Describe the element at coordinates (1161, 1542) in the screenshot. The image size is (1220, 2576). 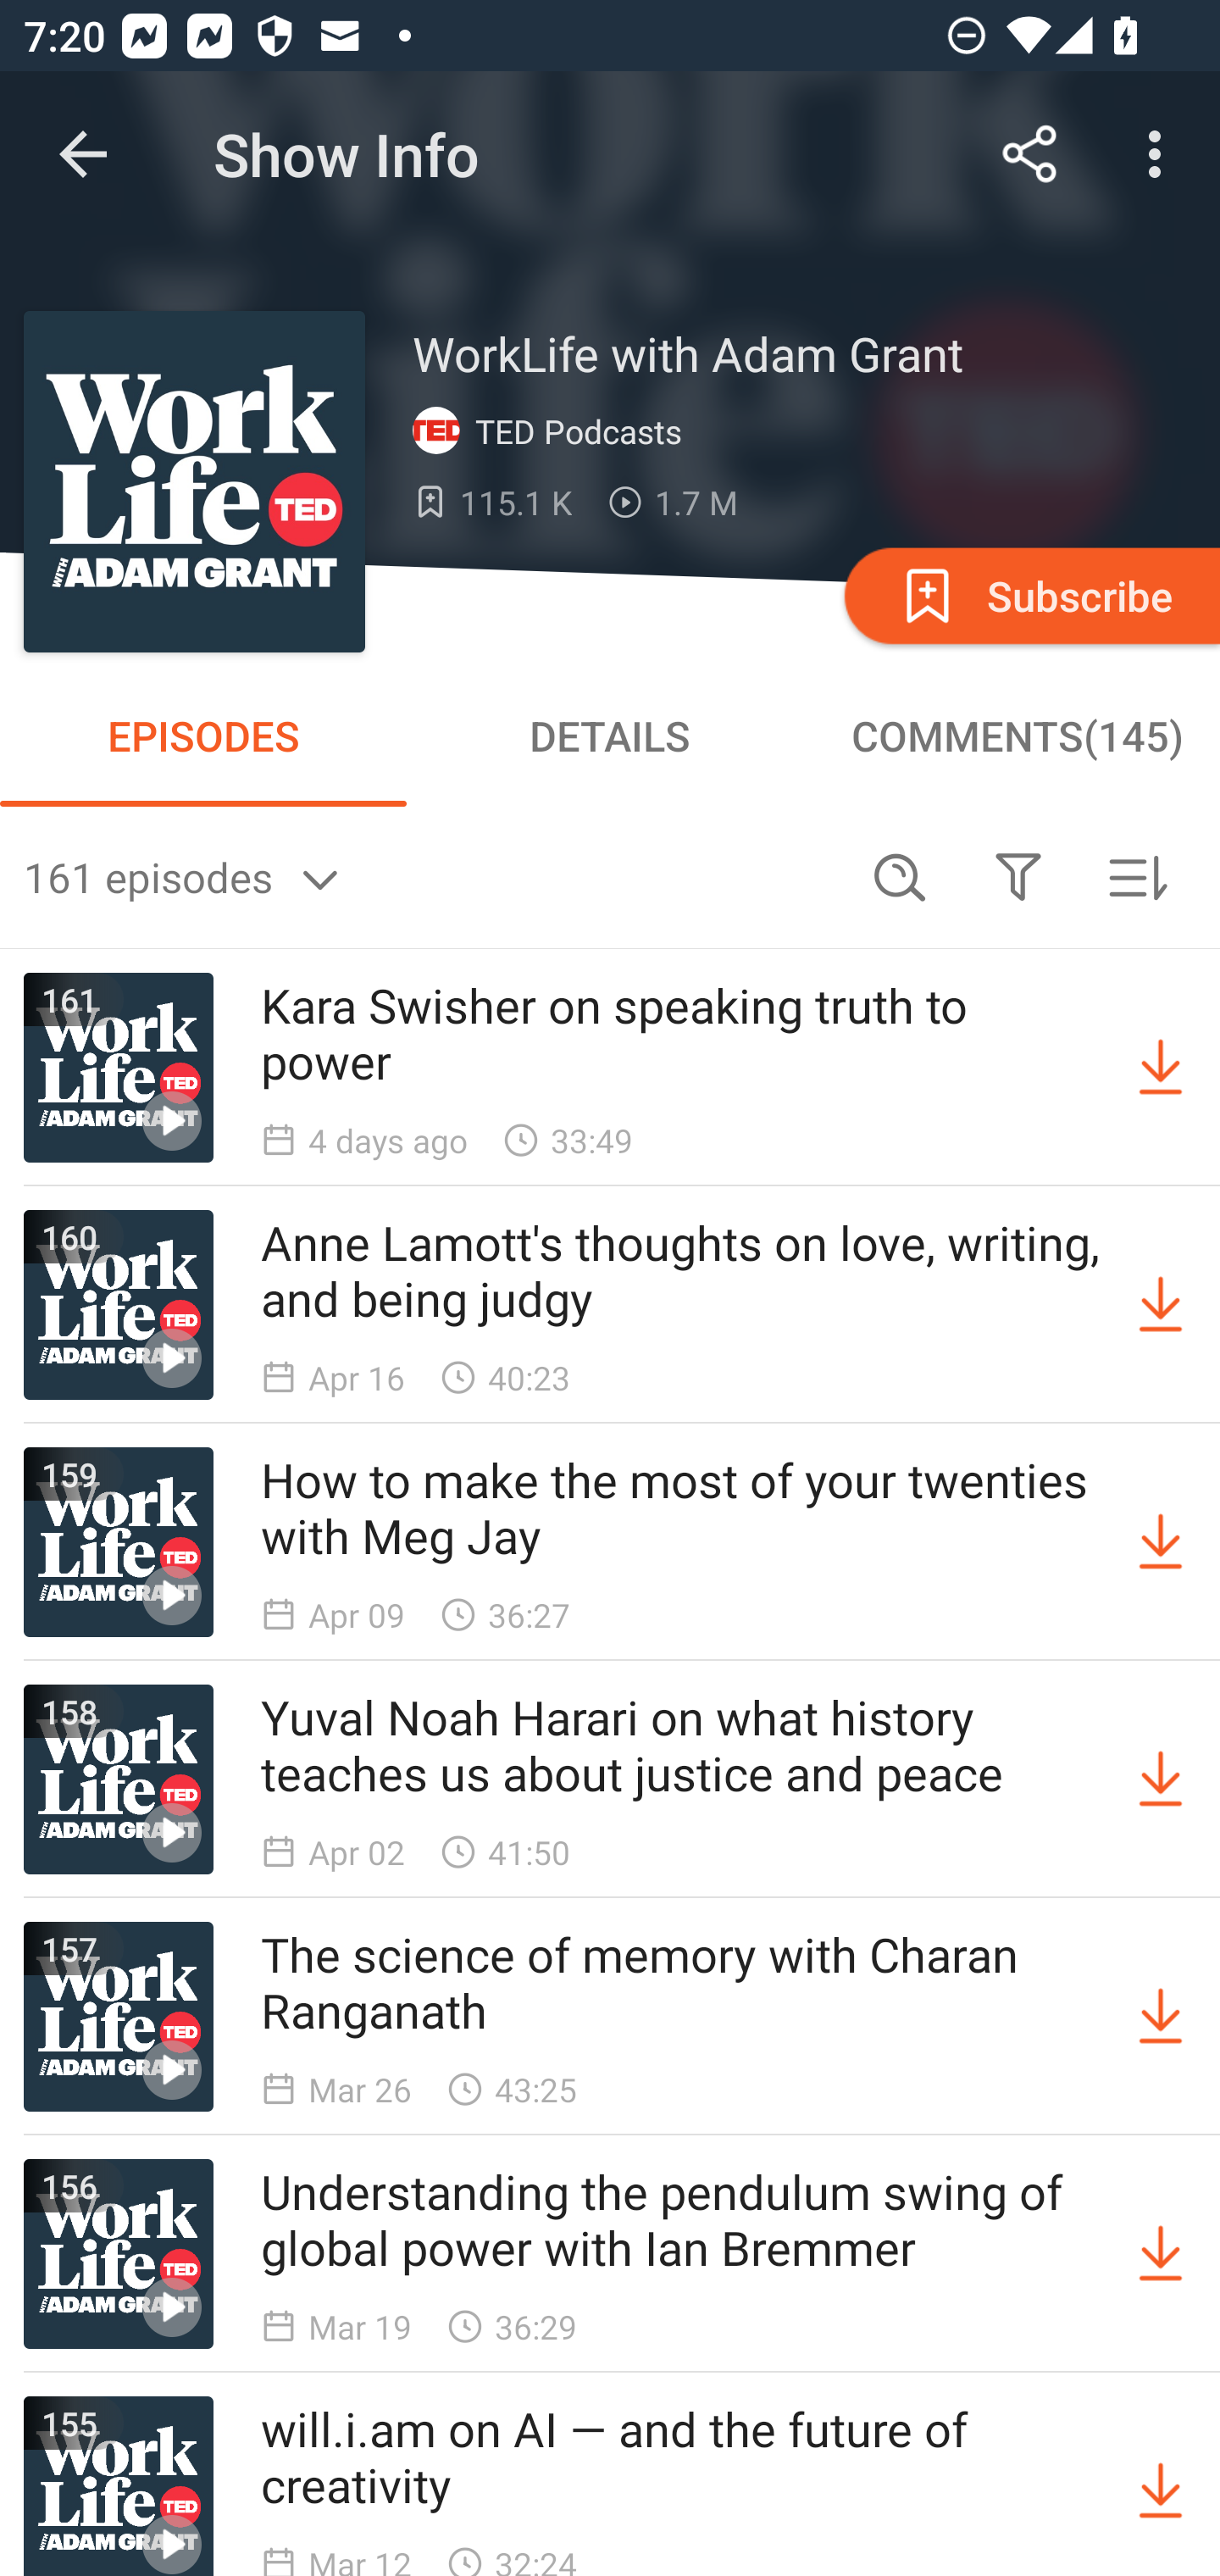
I see `Download` at that location.